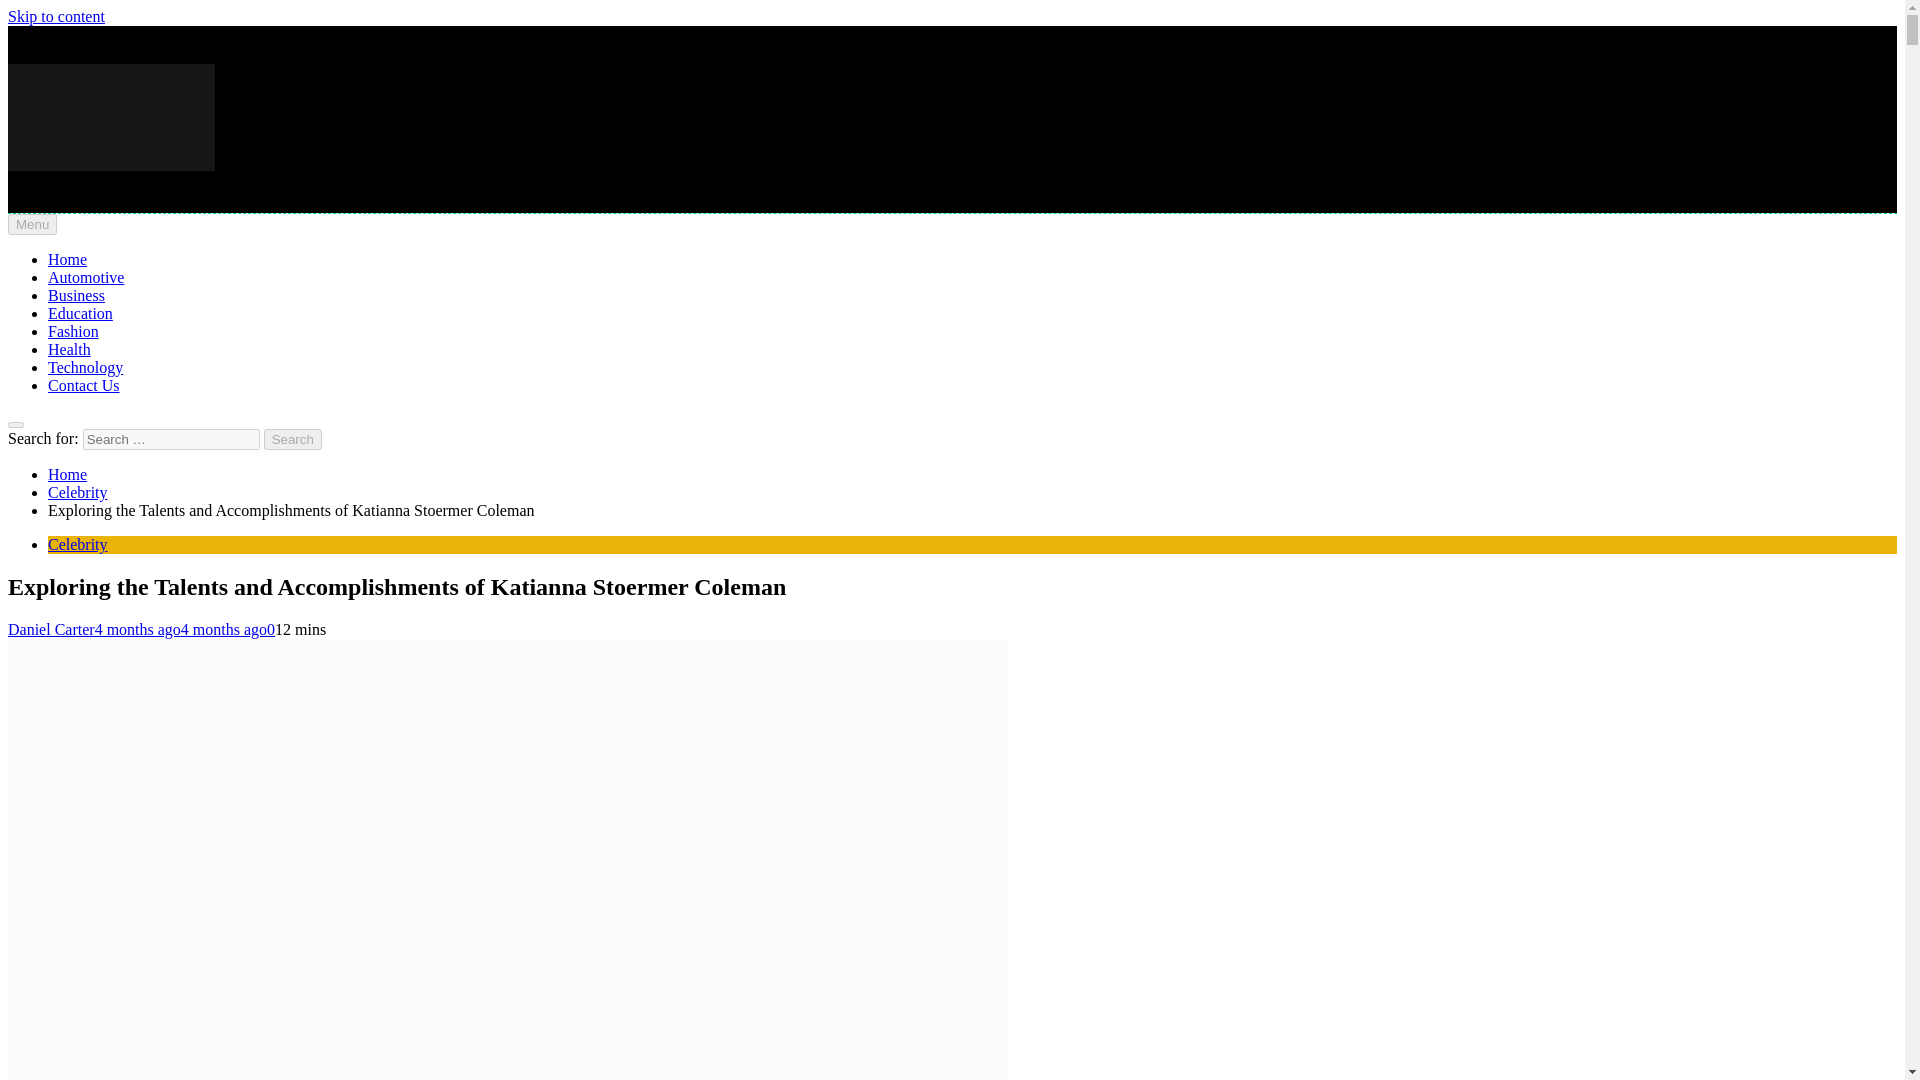  Describe the element at coordinates (67, 474) in the screenshot. I see `Home` at that location.